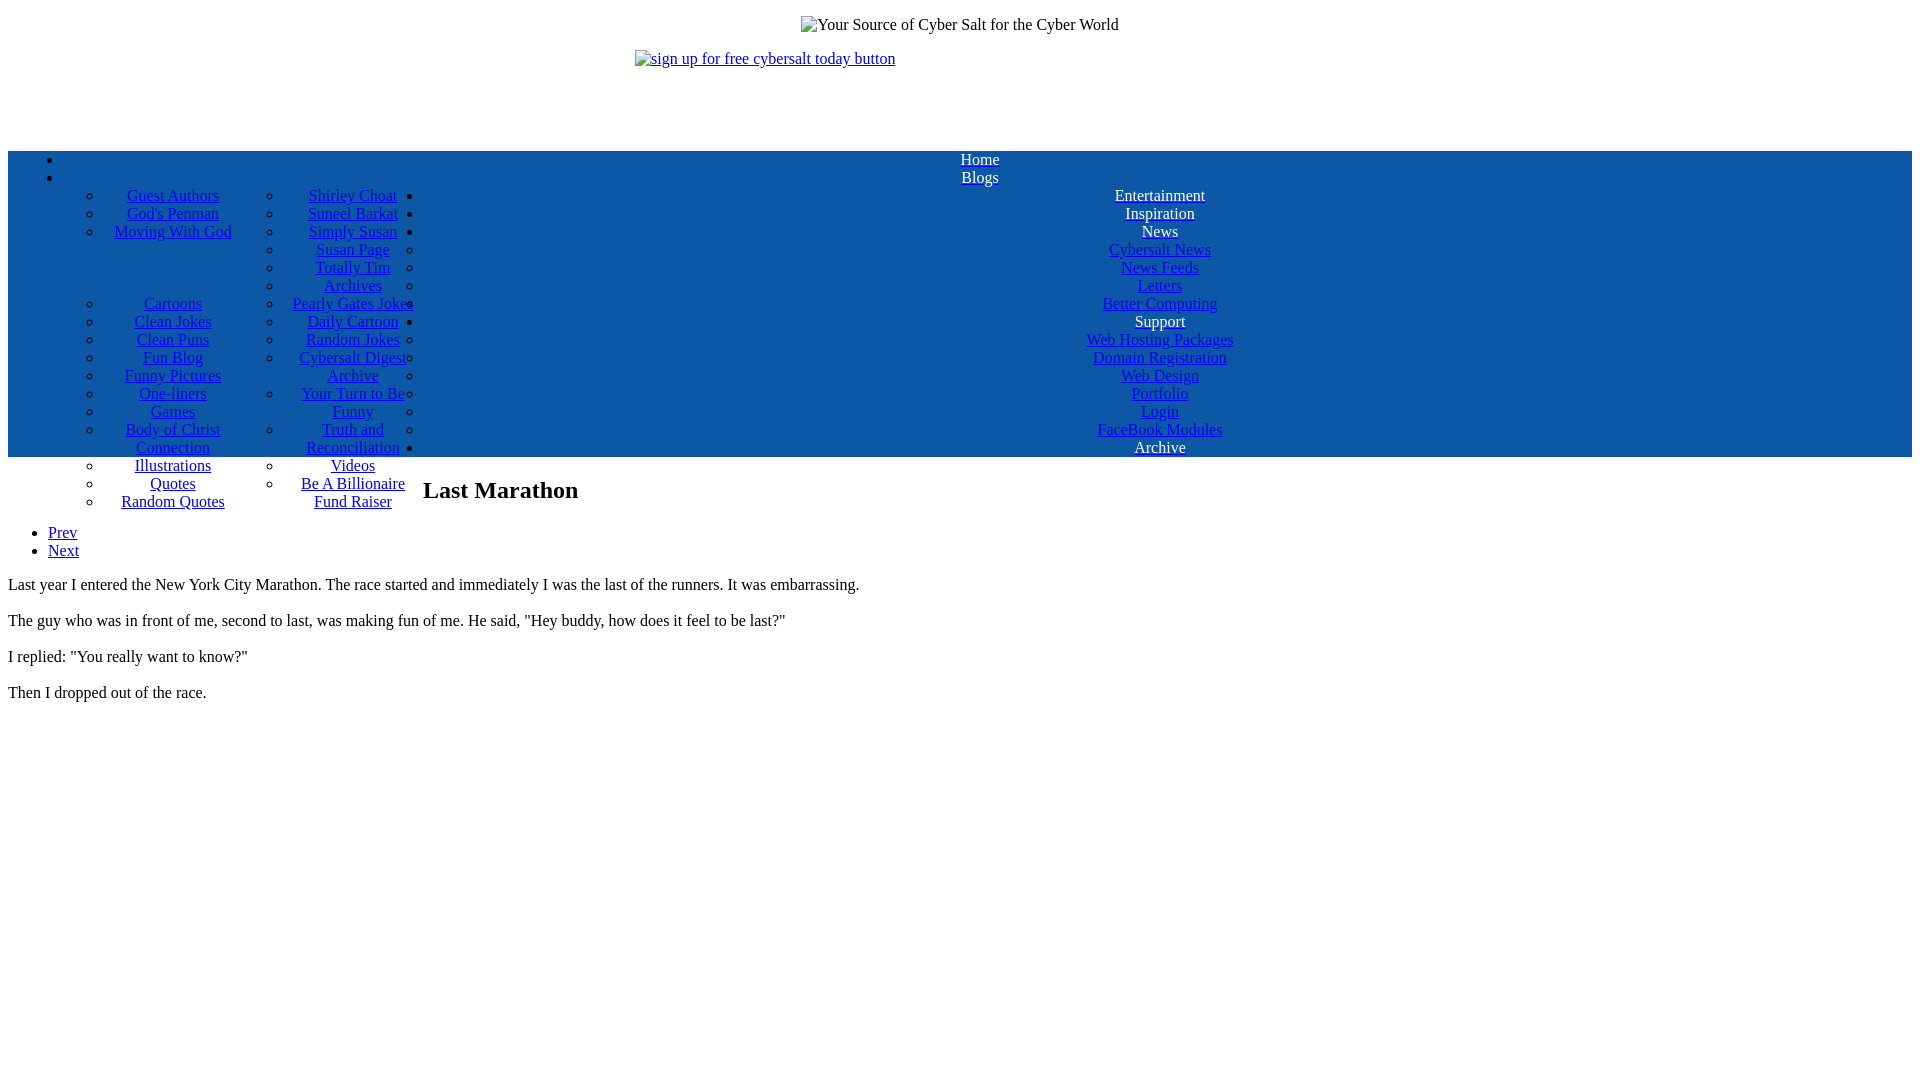 The height and width of the screenshot is (1080, 1920). Describe the element at coordinates (173, 501) in the screenshot. I see `Random Quotes` at that location.